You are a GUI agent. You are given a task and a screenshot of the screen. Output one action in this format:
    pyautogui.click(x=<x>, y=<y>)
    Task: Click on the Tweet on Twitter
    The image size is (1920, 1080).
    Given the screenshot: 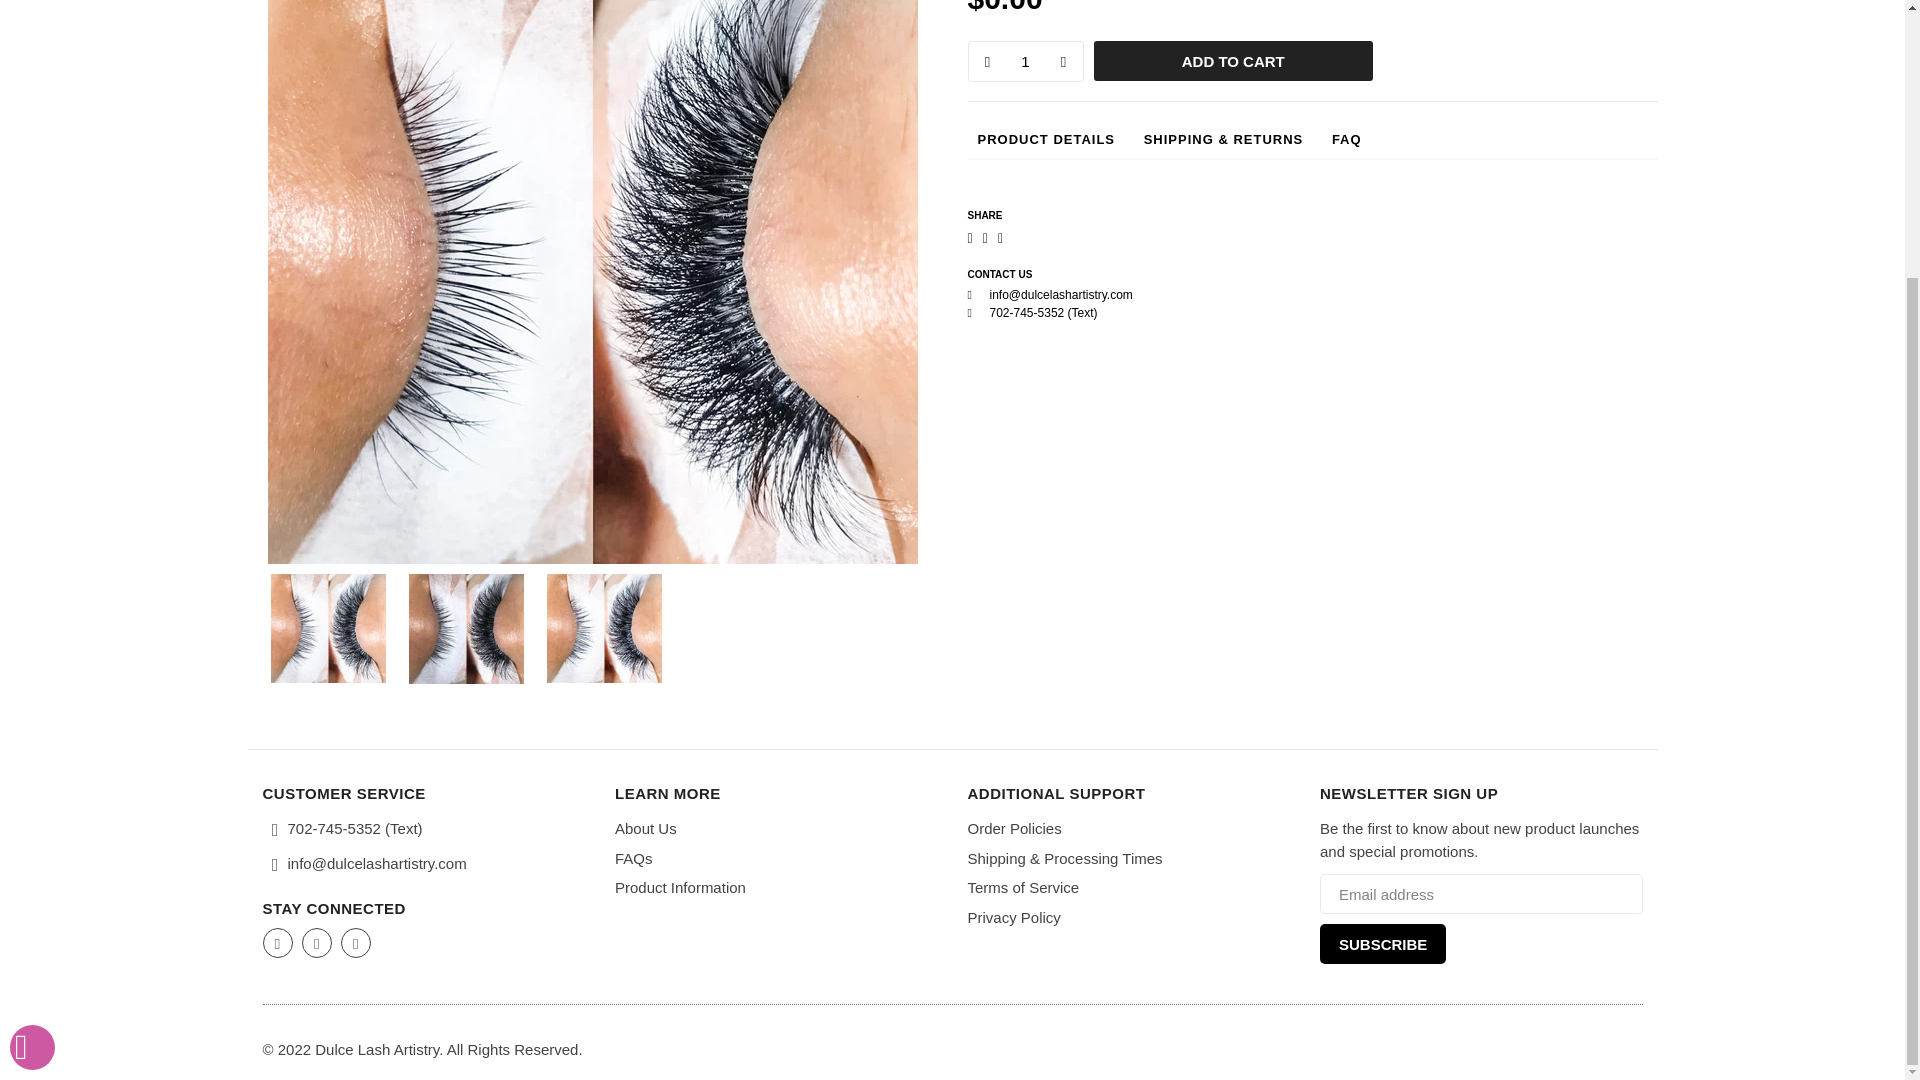 What is the action you would take?
    pyautogui.click(x=986, y=239)
    